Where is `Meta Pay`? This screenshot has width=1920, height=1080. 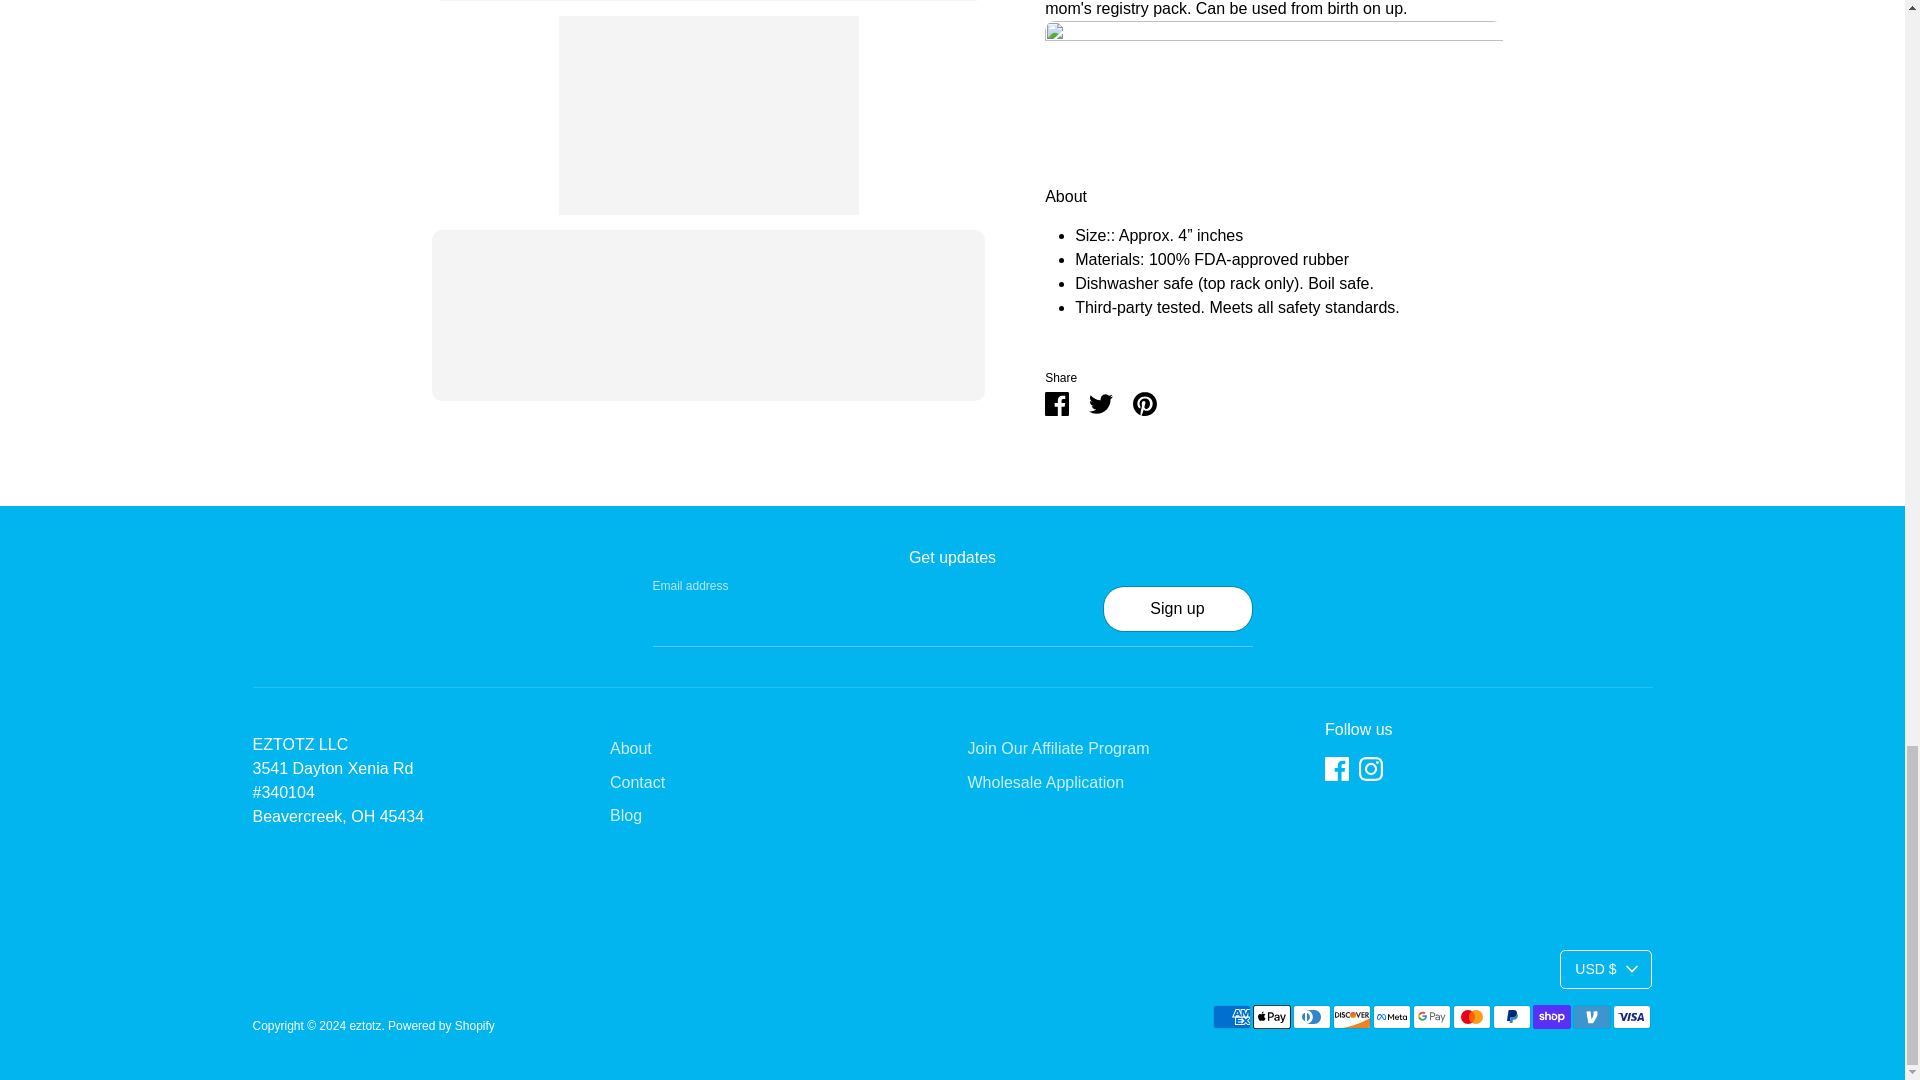 Meta Pay is located at coordinates (1390, 1017).